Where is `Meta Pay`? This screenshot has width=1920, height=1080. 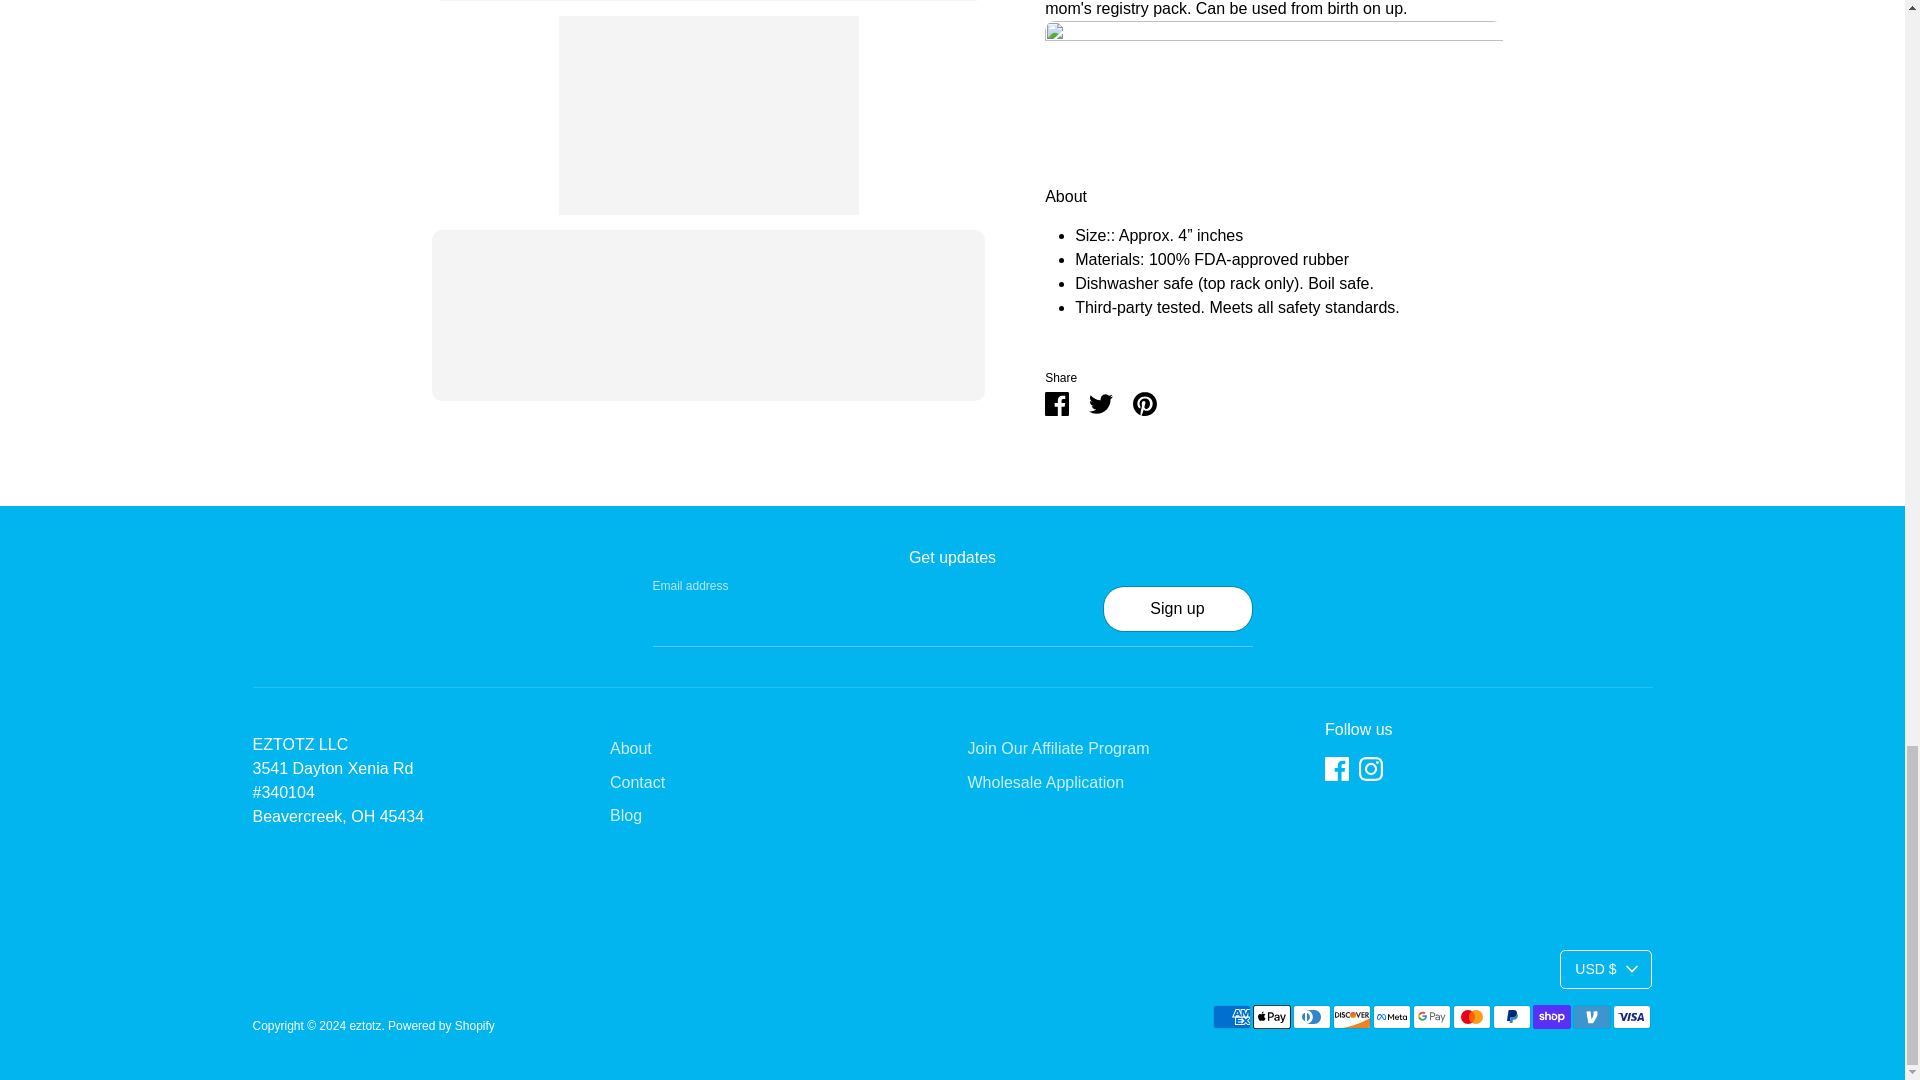 Meta Pay is located at coordinates (1390, 1017).